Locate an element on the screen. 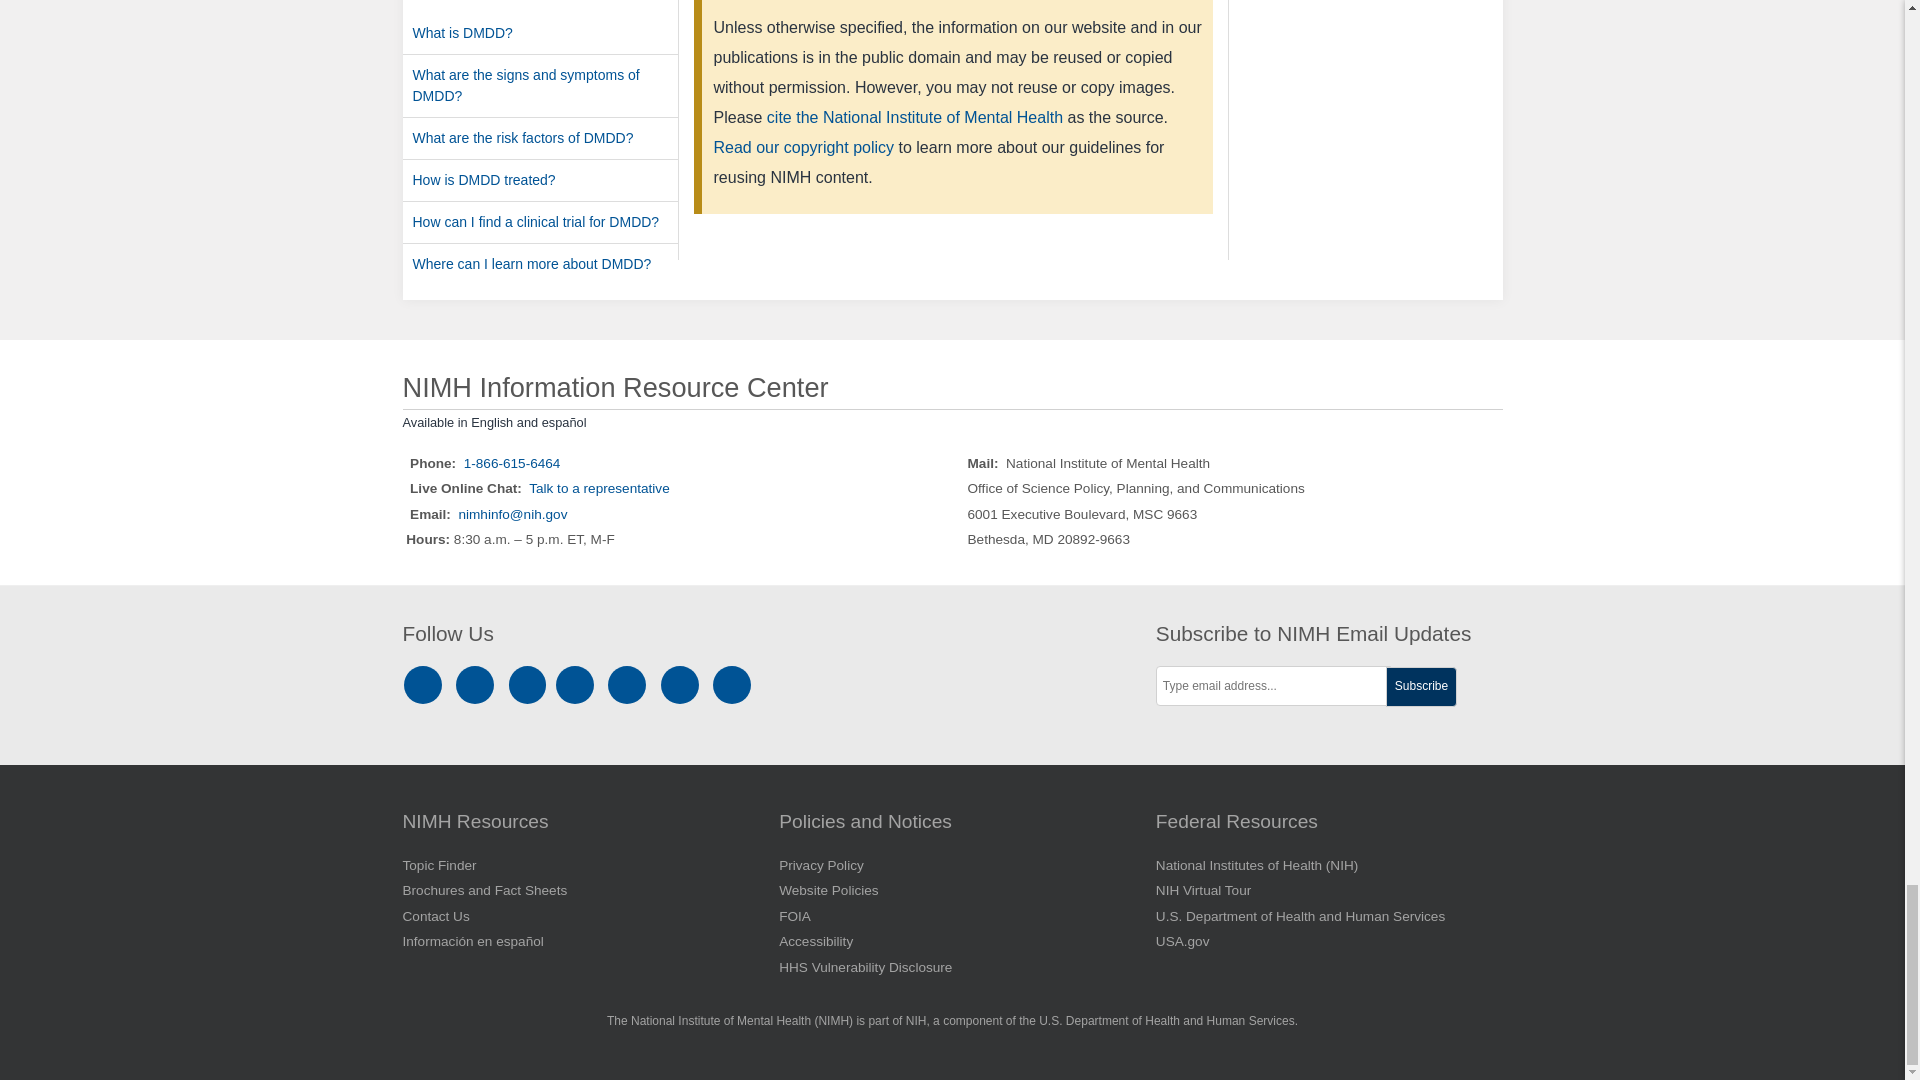 This screenshot has height=1080, width=1920. NIMH Twitter is located at coordinates (578, 684).